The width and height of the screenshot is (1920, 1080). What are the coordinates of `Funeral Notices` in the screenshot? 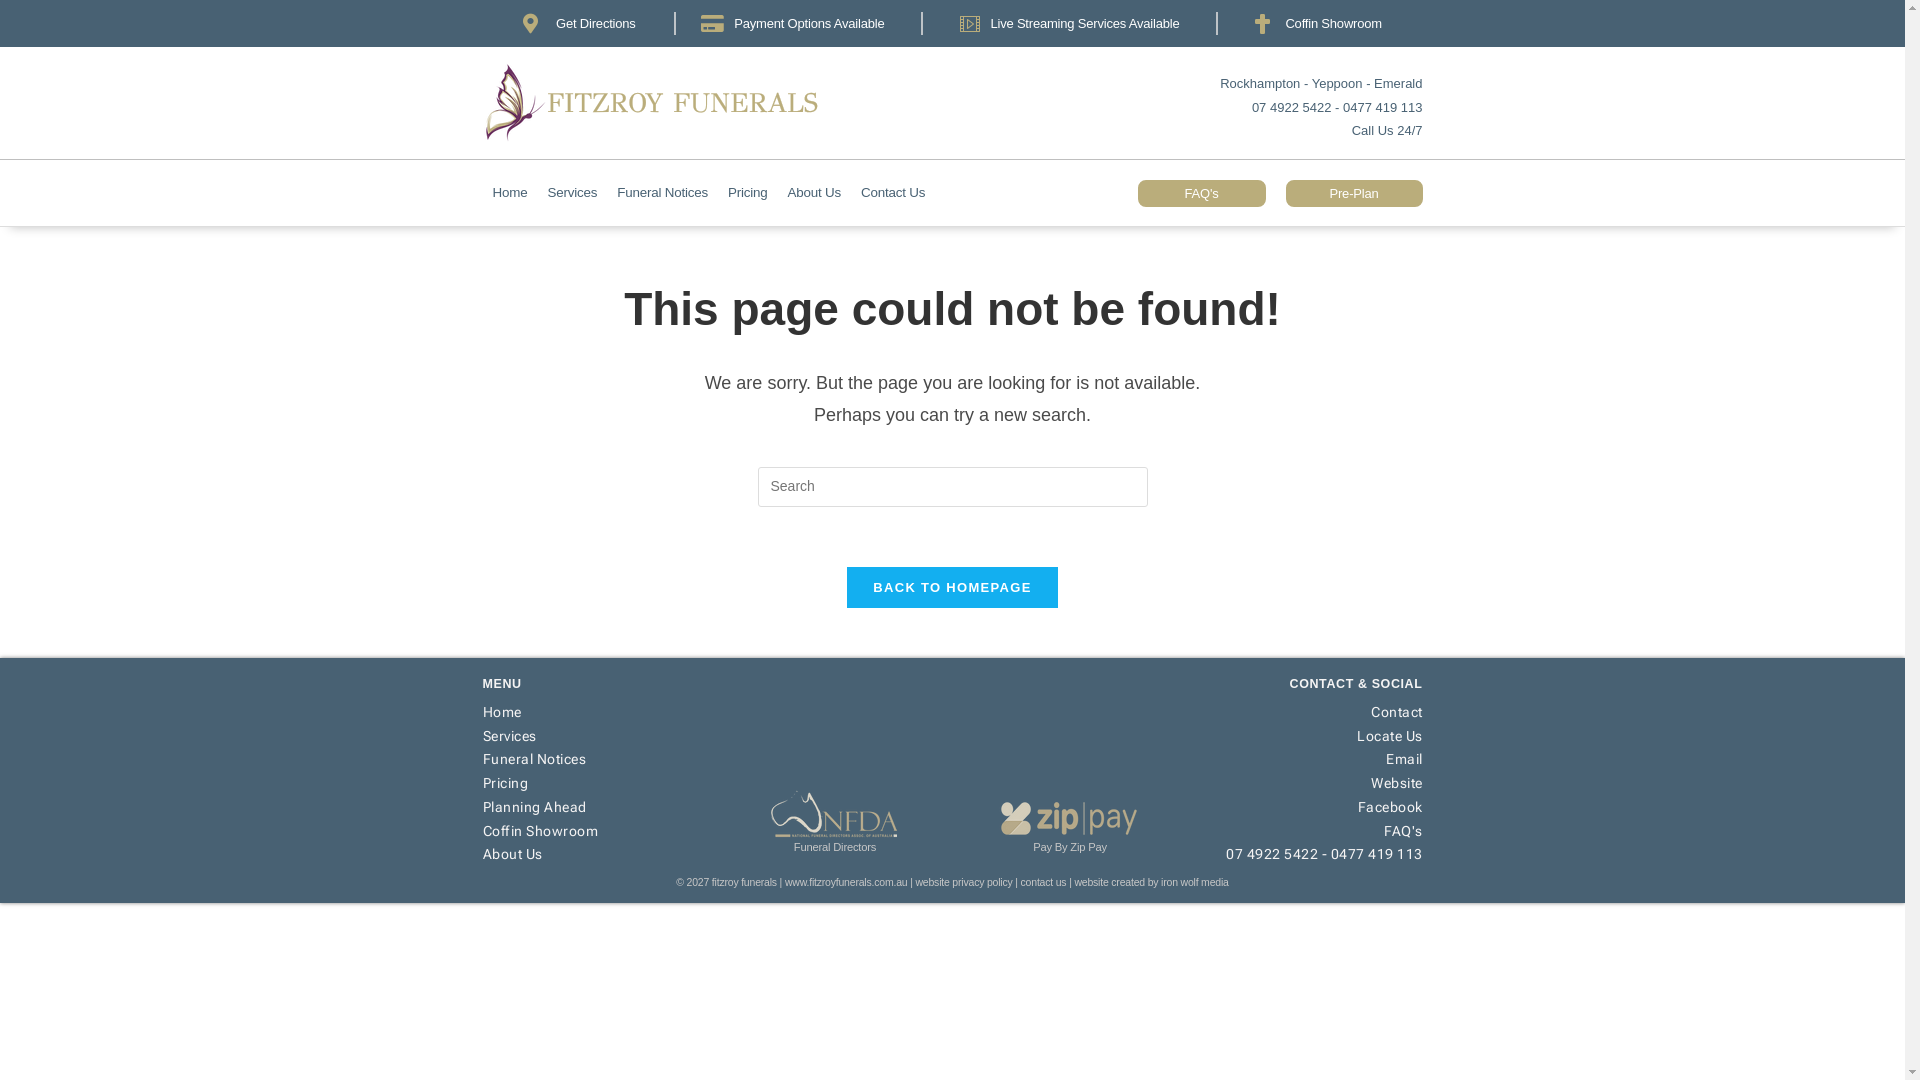 It's located at (600, 760).